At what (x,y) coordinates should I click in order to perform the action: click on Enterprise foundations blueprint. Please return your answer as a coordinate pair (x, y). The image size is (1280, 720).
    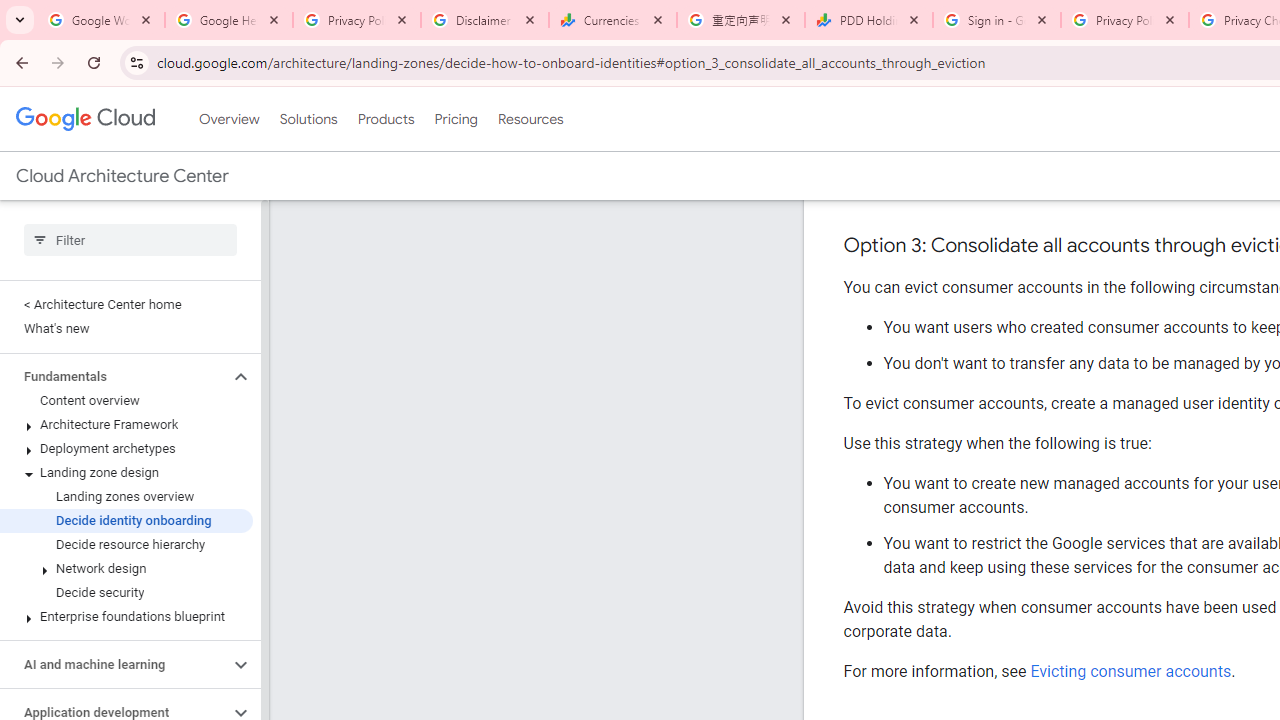
    Looking at the image, I should click on (126, 616).